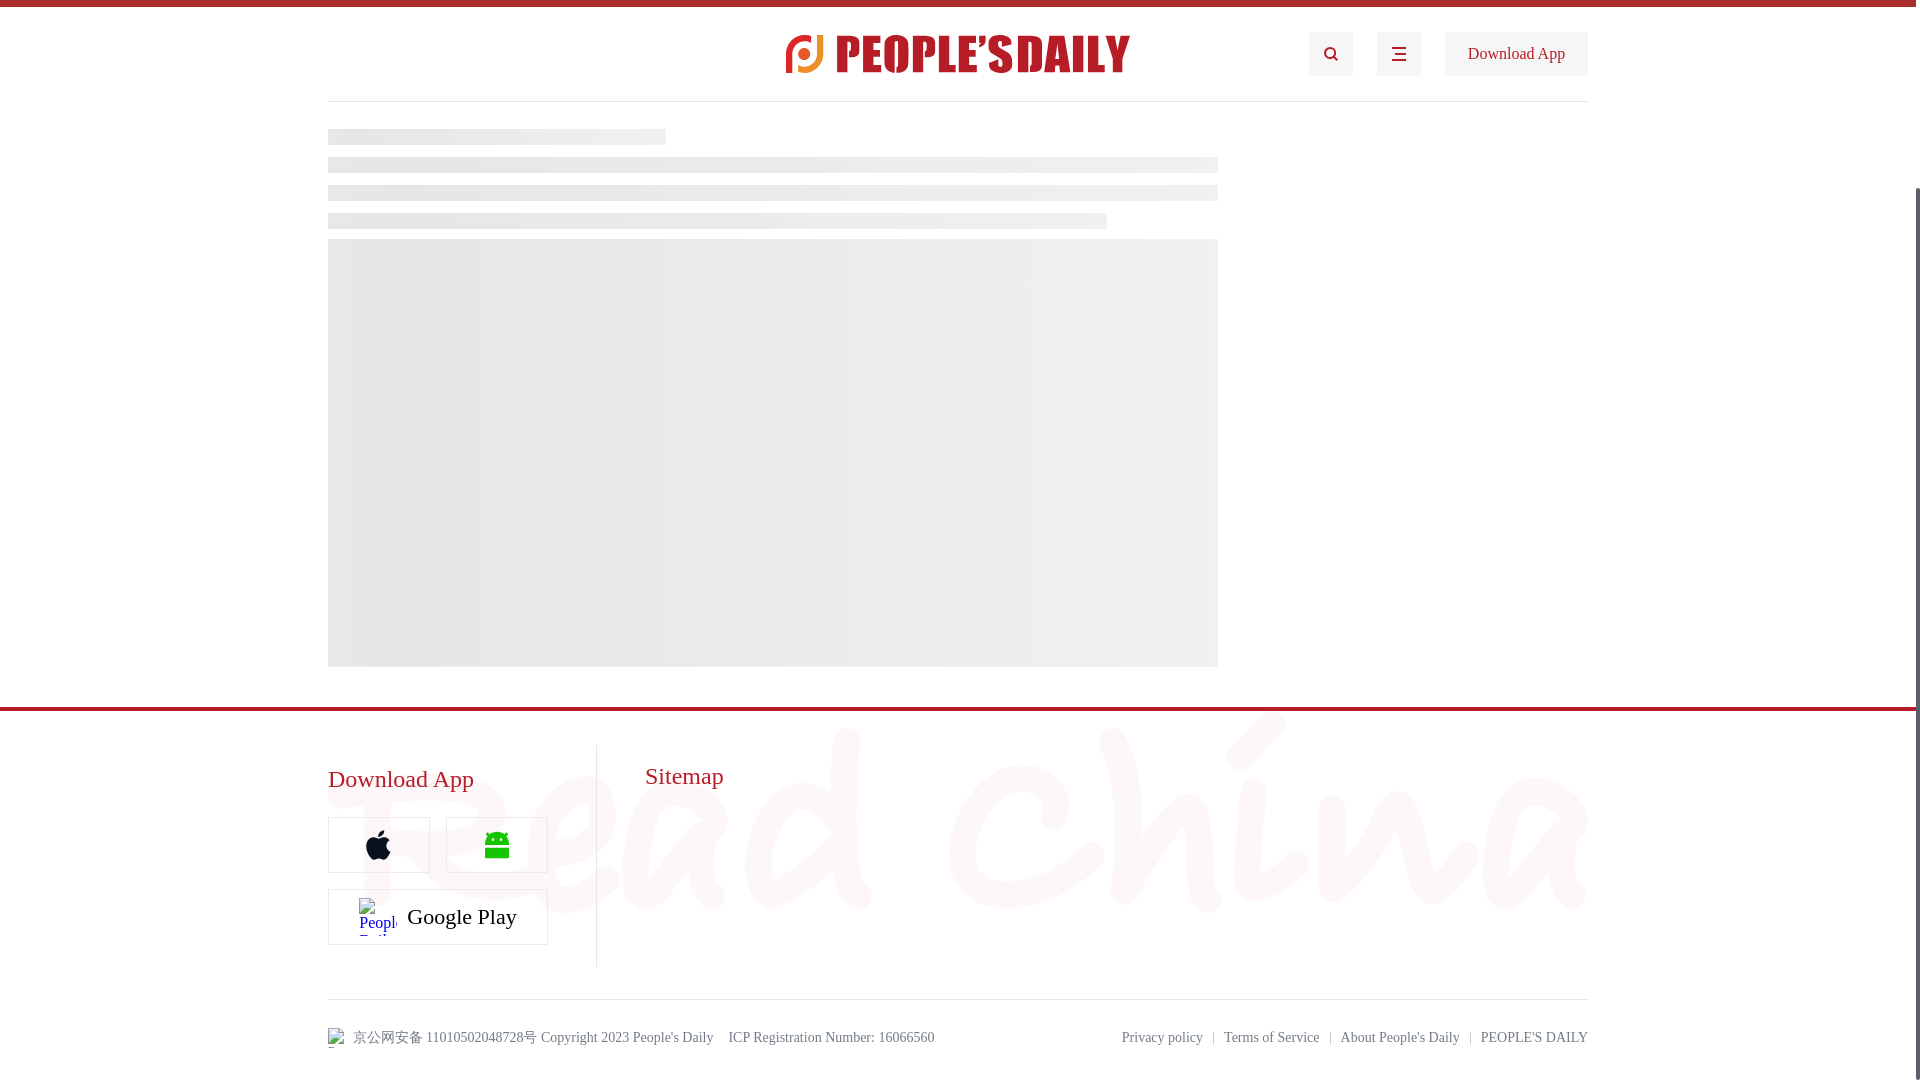 Image resolution: width=1920 pixels, height=1080 pixels. What do you see at coordinates (438, 916) in the screenshot?
I see `Google Play` at bounding box center [438, 916].